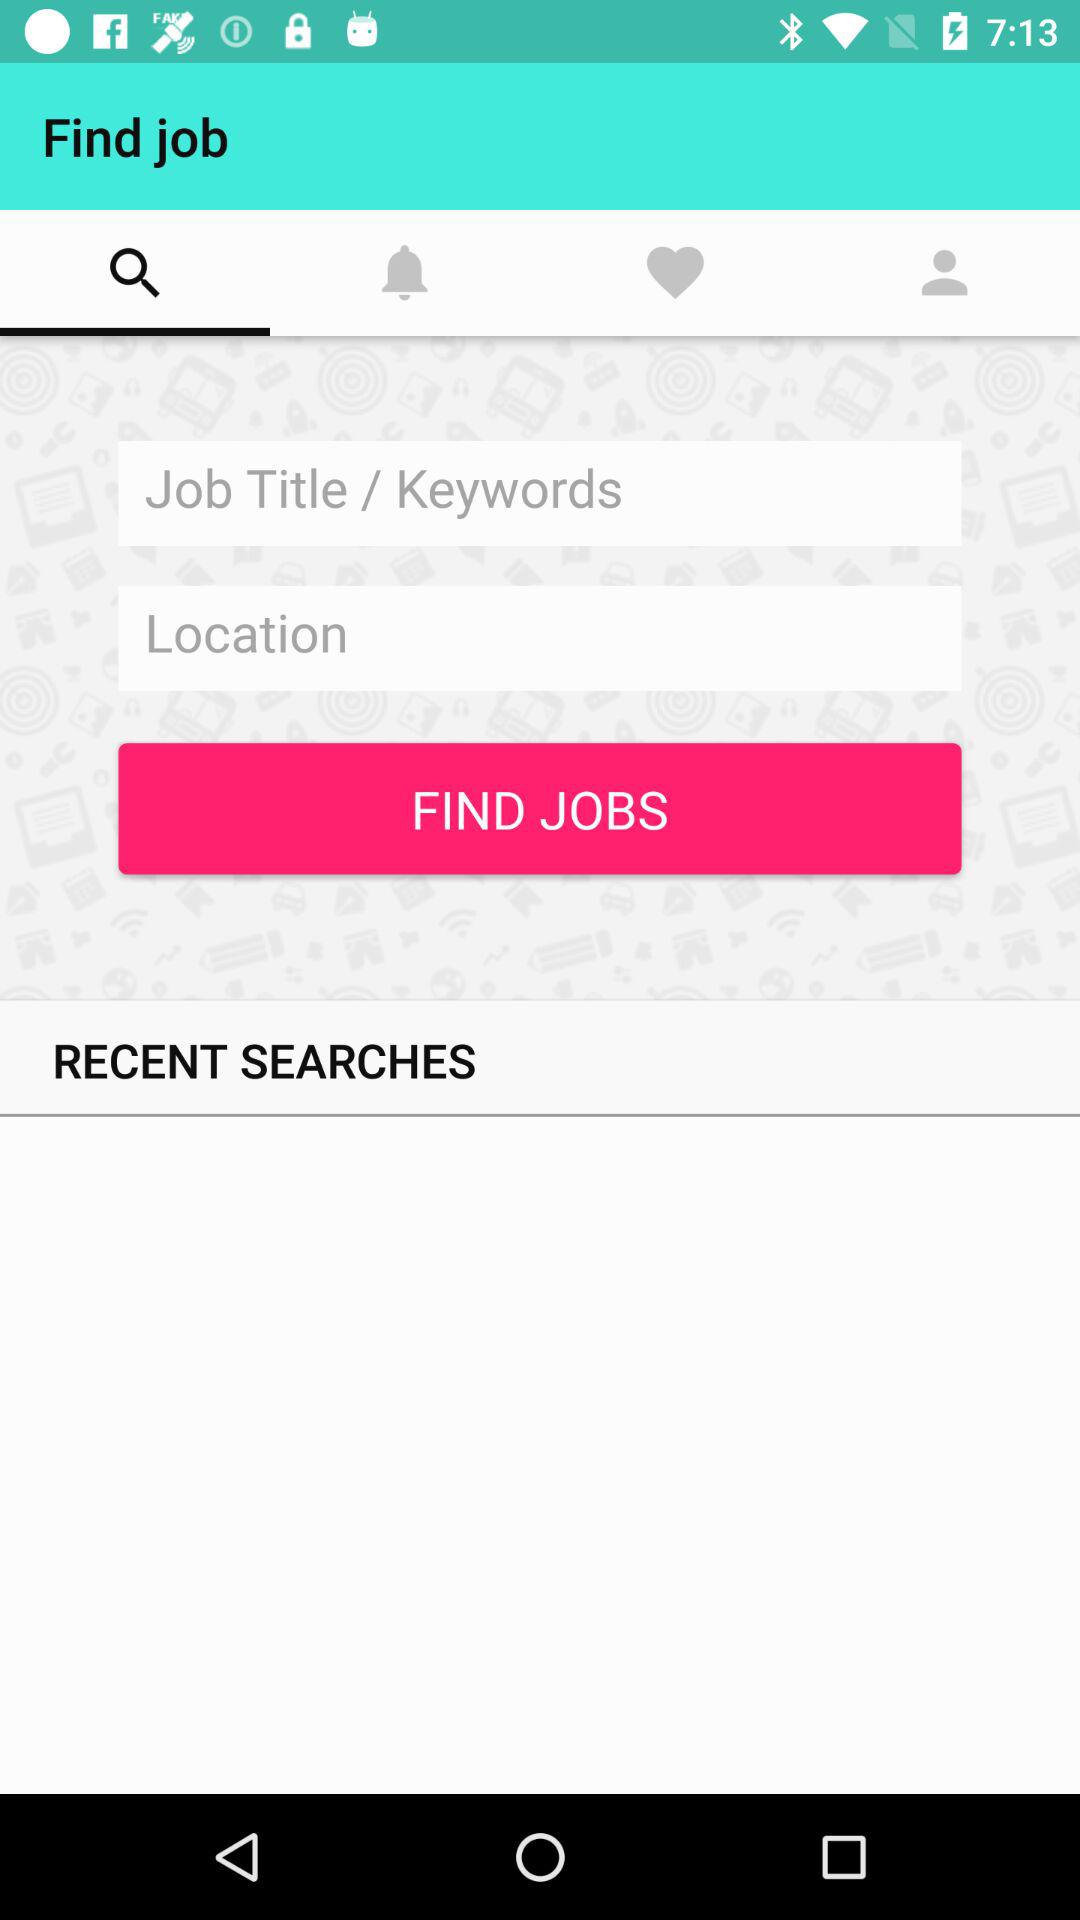 The width and height of the screenshot is (1080, 1920). I want to click on job tittle keywords, so click(540, 494).